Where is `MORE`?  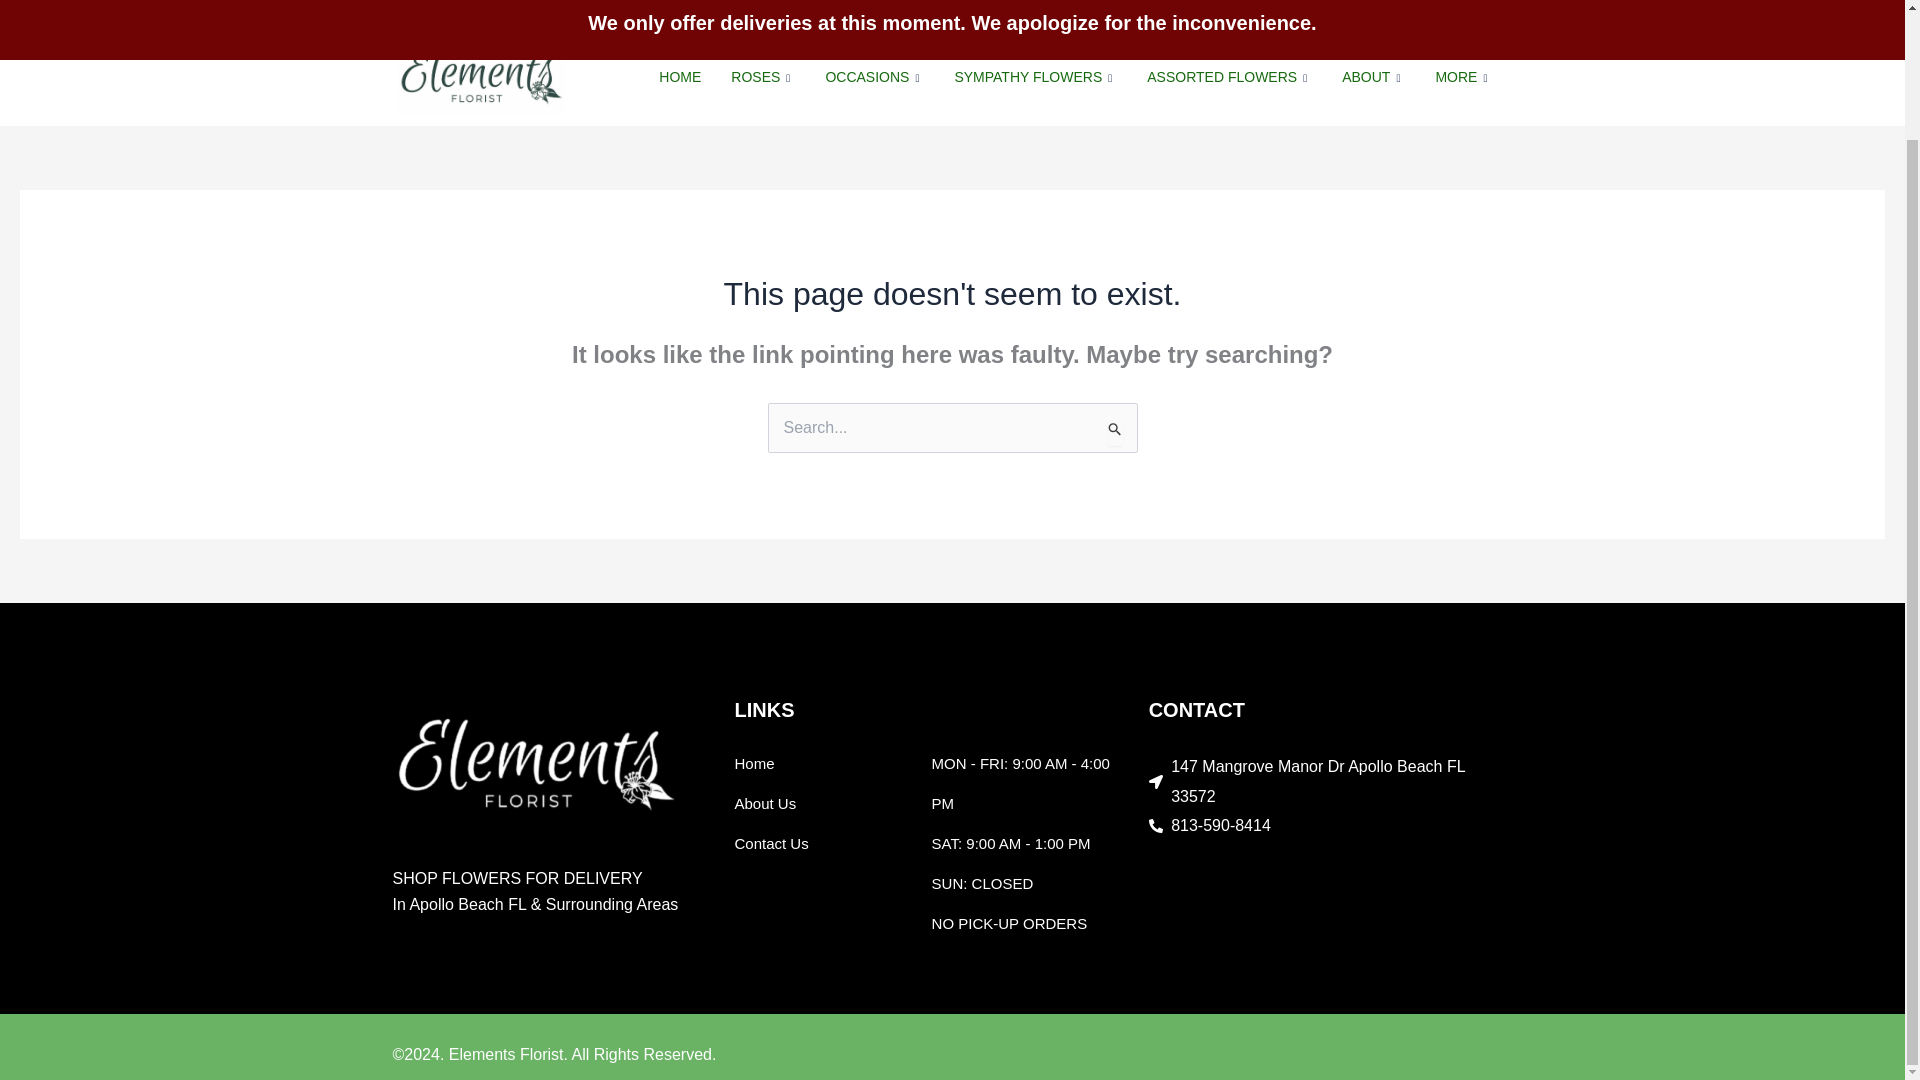
MORE is located at coordinates (1464, 78).